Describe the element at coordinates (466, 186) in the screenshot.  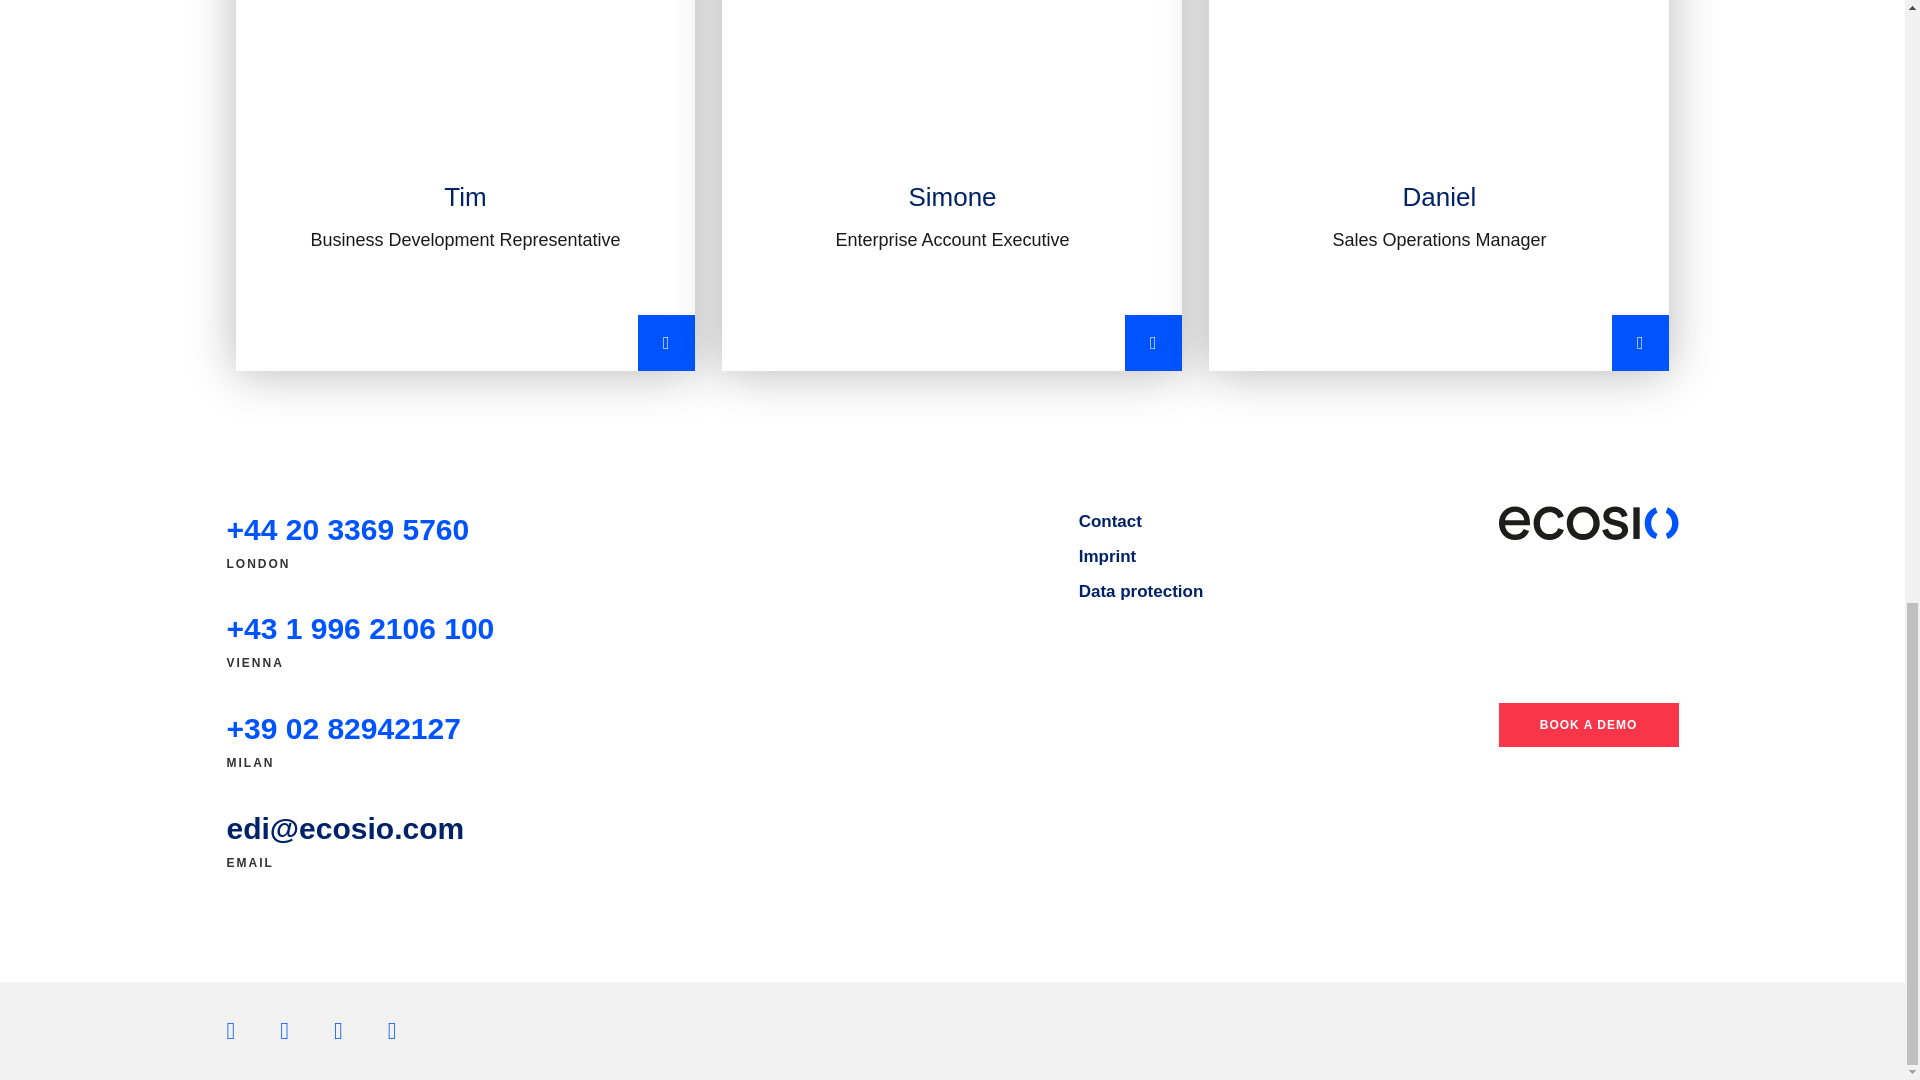
I see `Tim` at that location.